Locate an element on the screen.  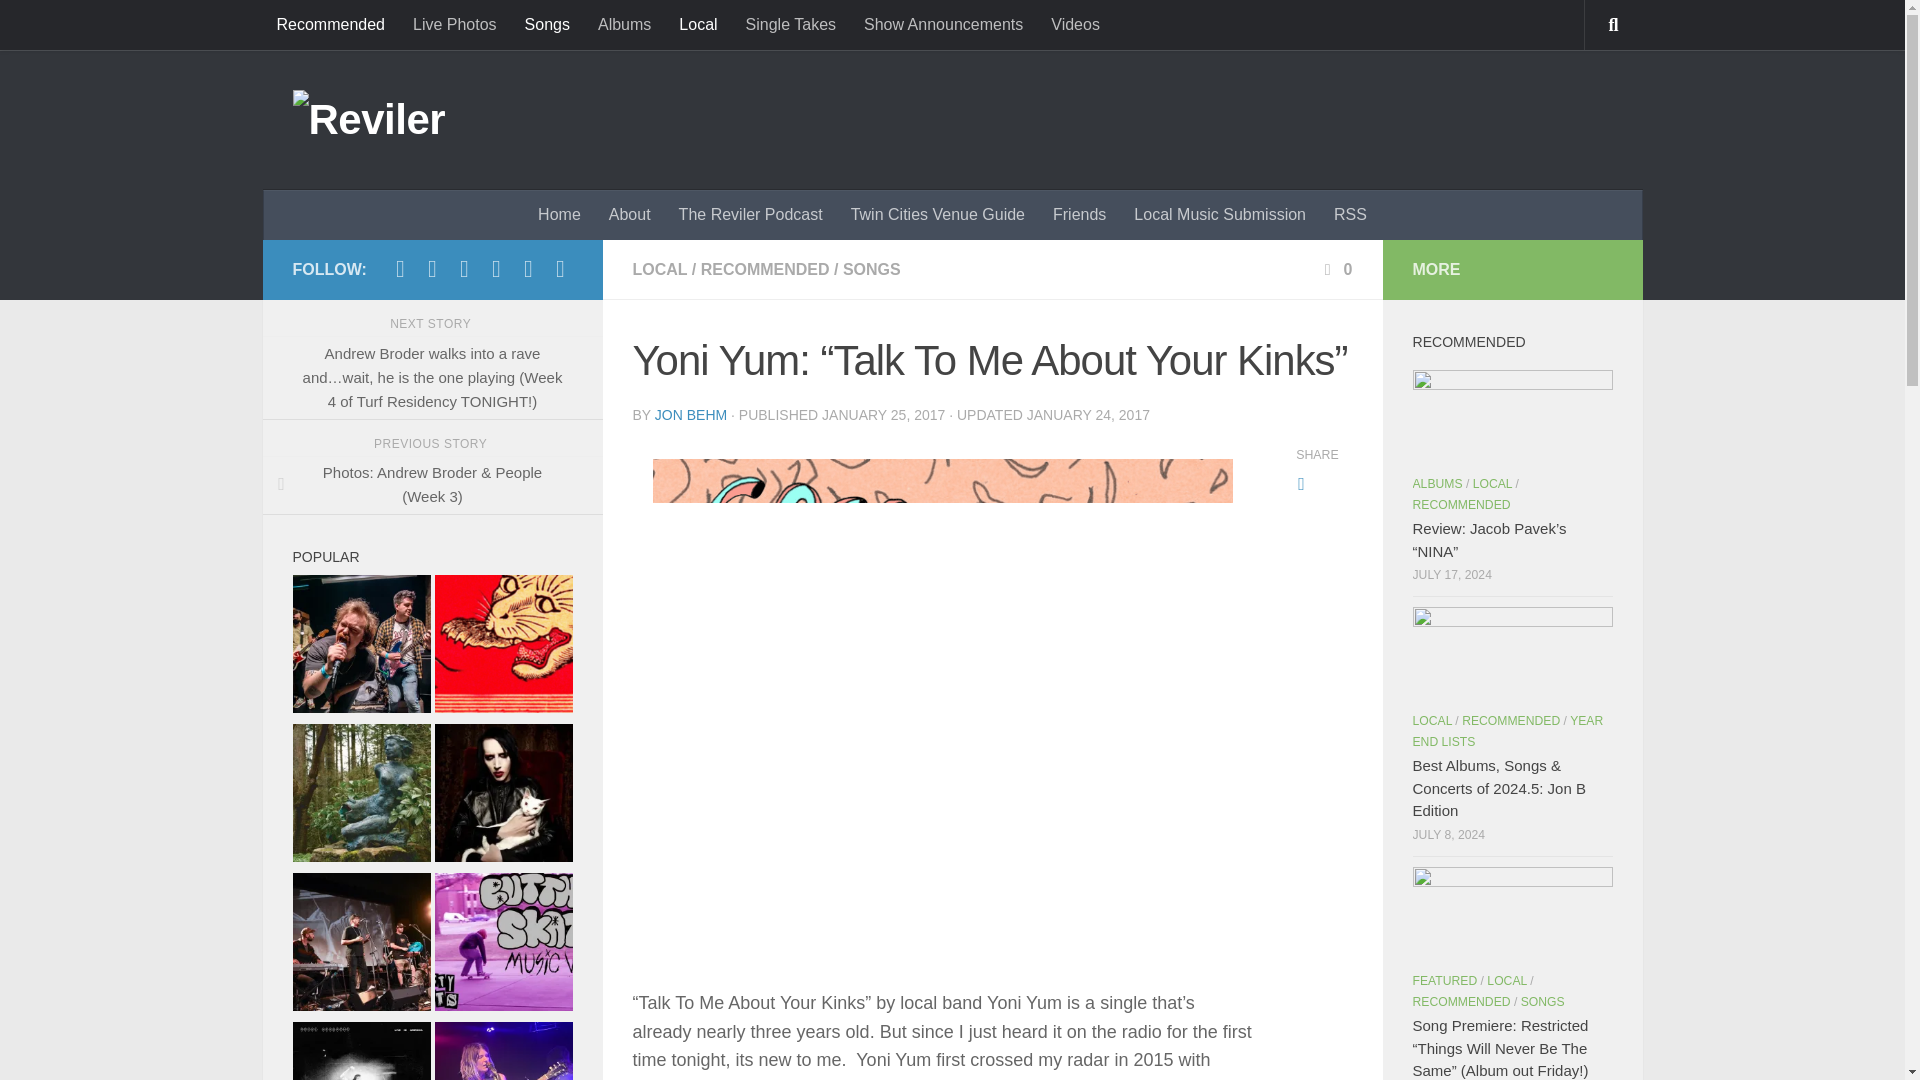
LOCAL is located at coordinates (659, 269).